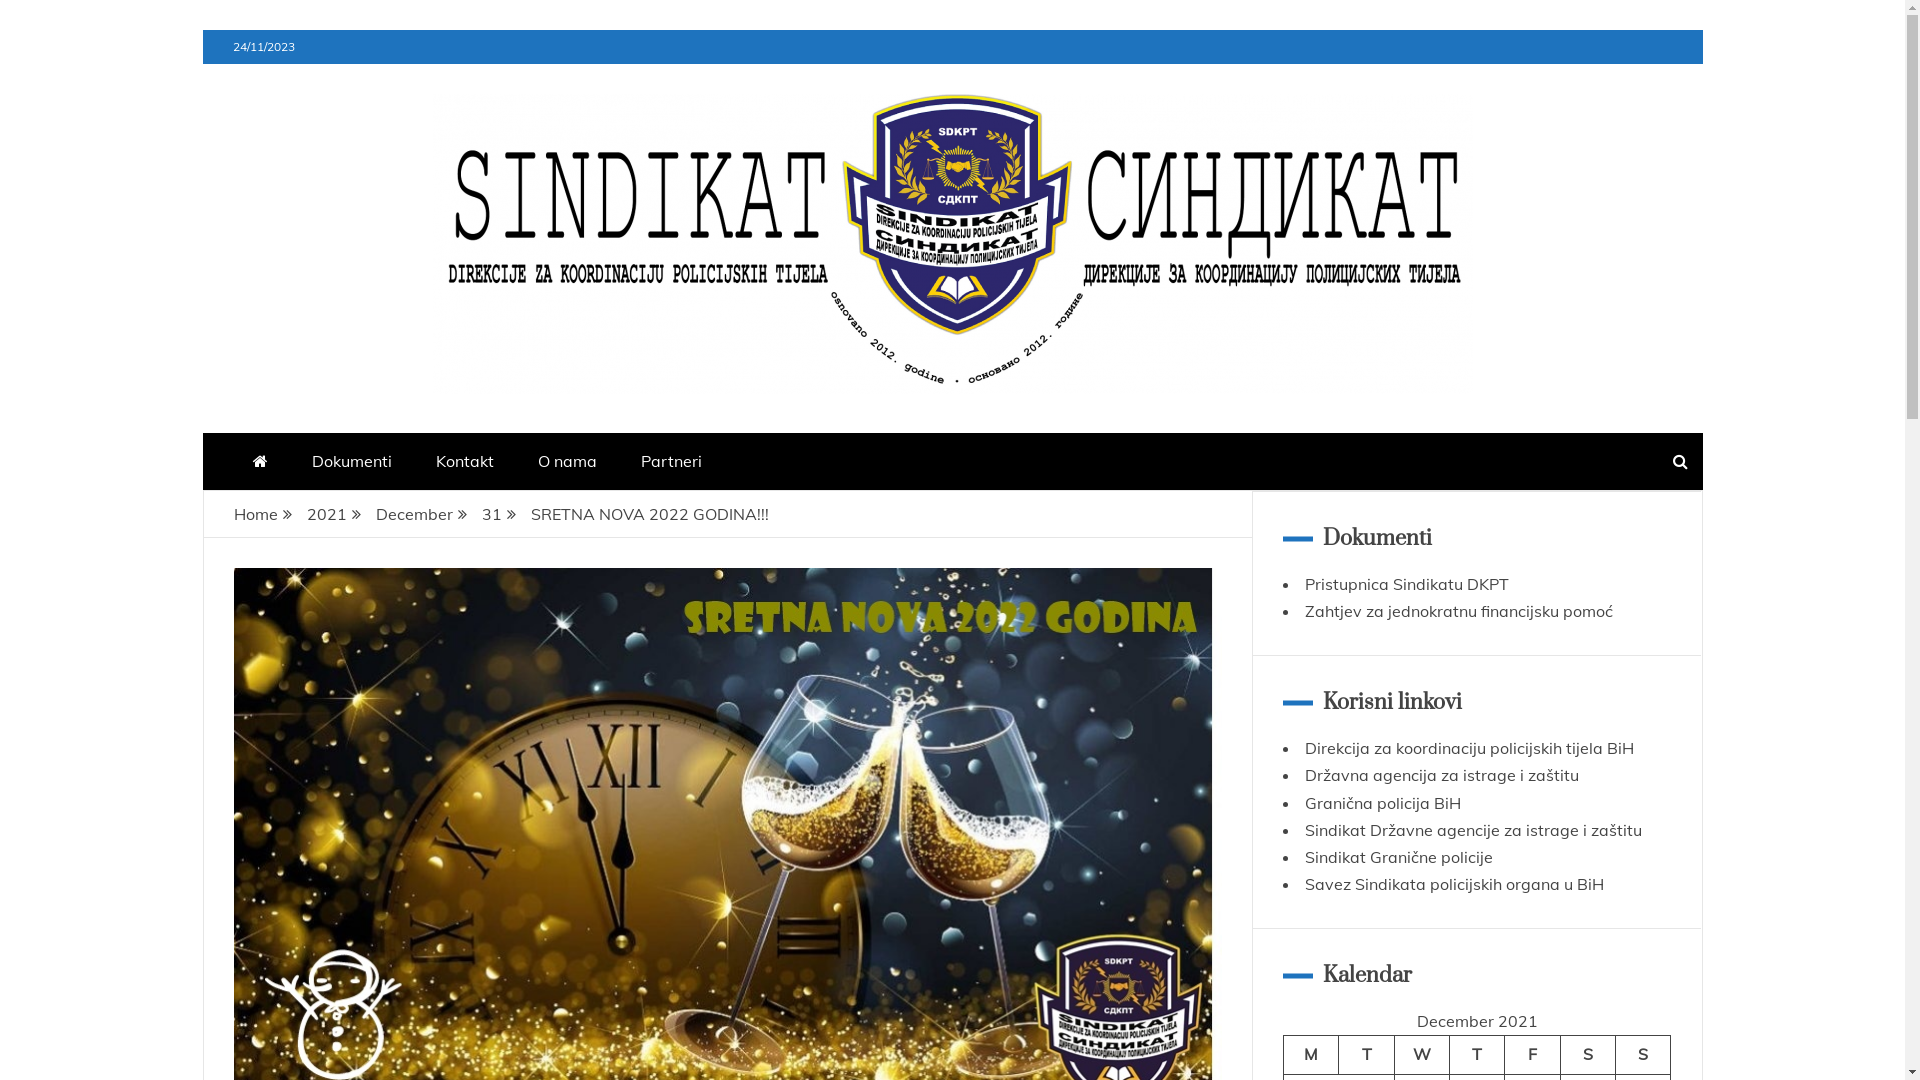 This screenshot has height=1080, width=1920. I want to click on Savez Sindikata policijskih organa u BiH, so click(1454, 884).